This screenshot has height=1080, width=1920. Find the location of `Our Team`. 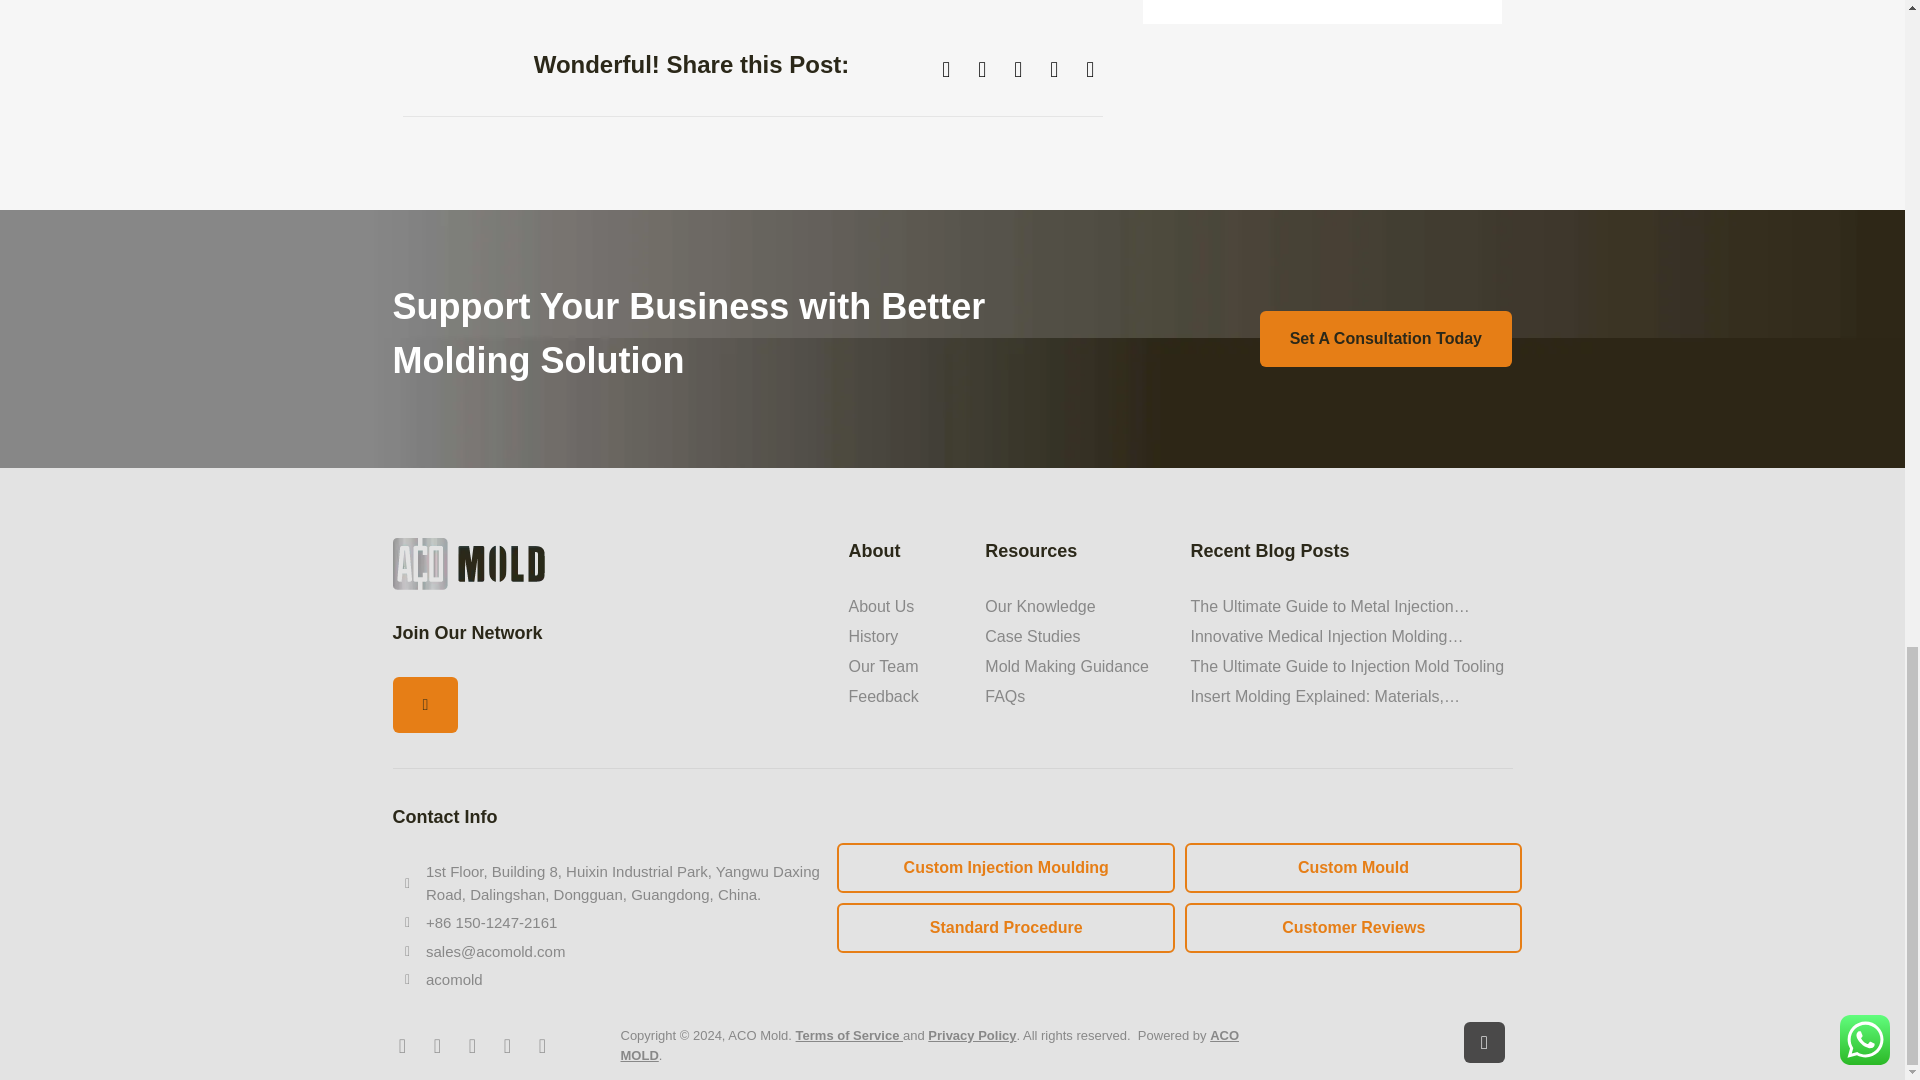

Our Team is located at coordinates (906, 666).